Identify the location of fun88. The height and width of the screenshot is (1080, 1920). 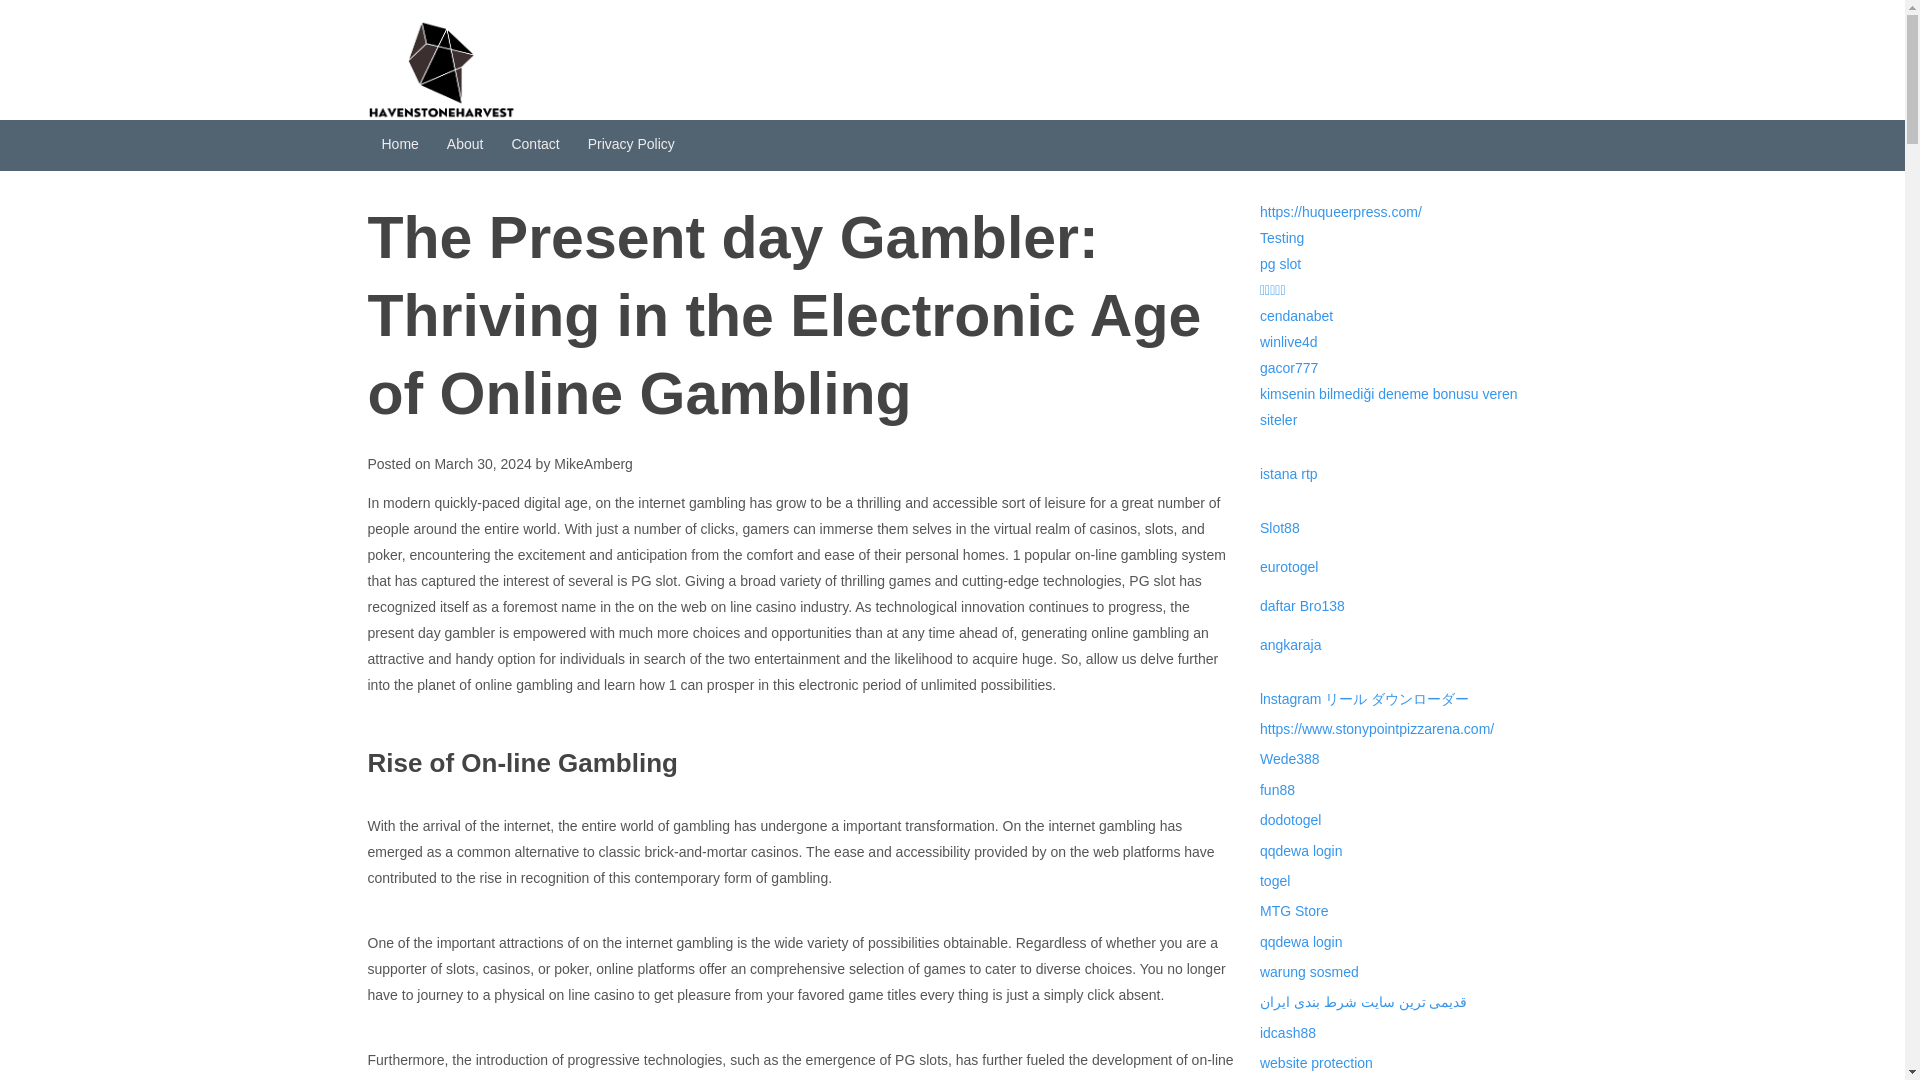
(1276, 790).